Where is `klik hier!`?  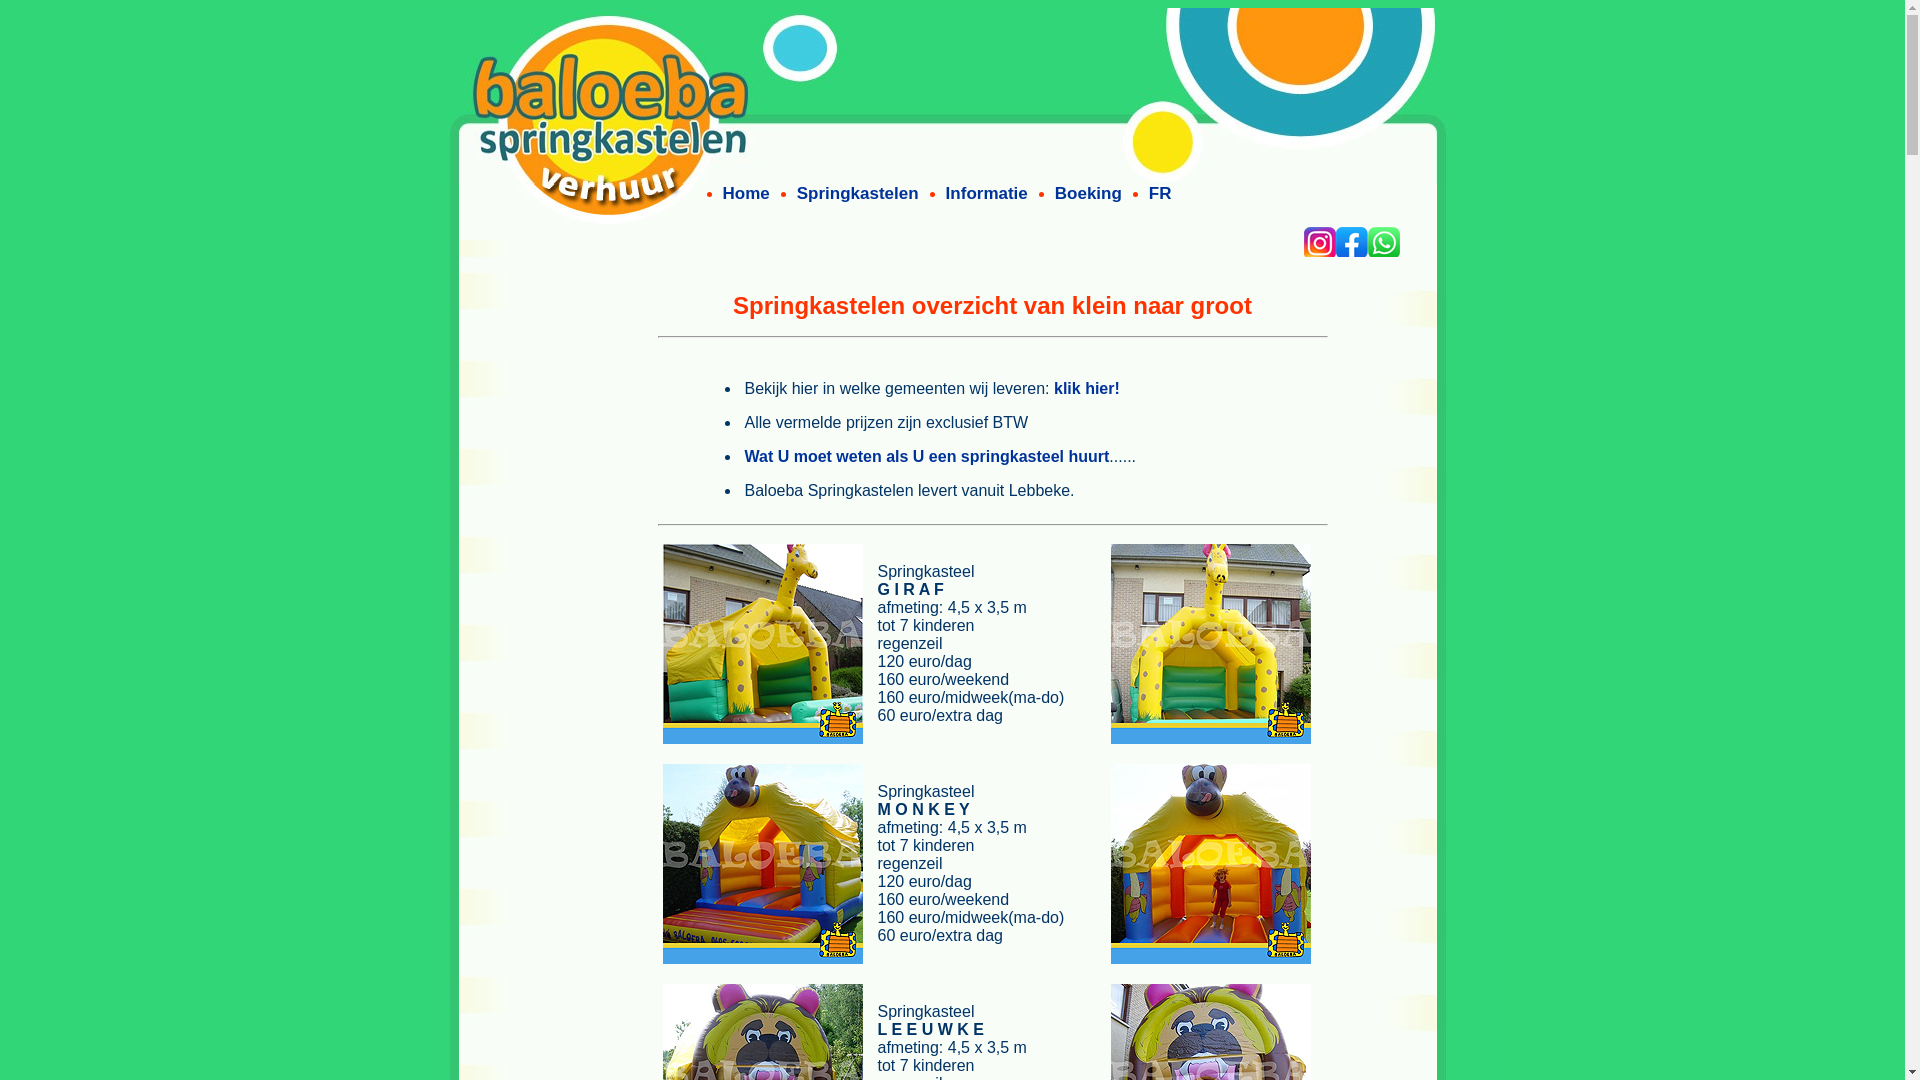
klik hier! is located at coordinates (1087, 388).